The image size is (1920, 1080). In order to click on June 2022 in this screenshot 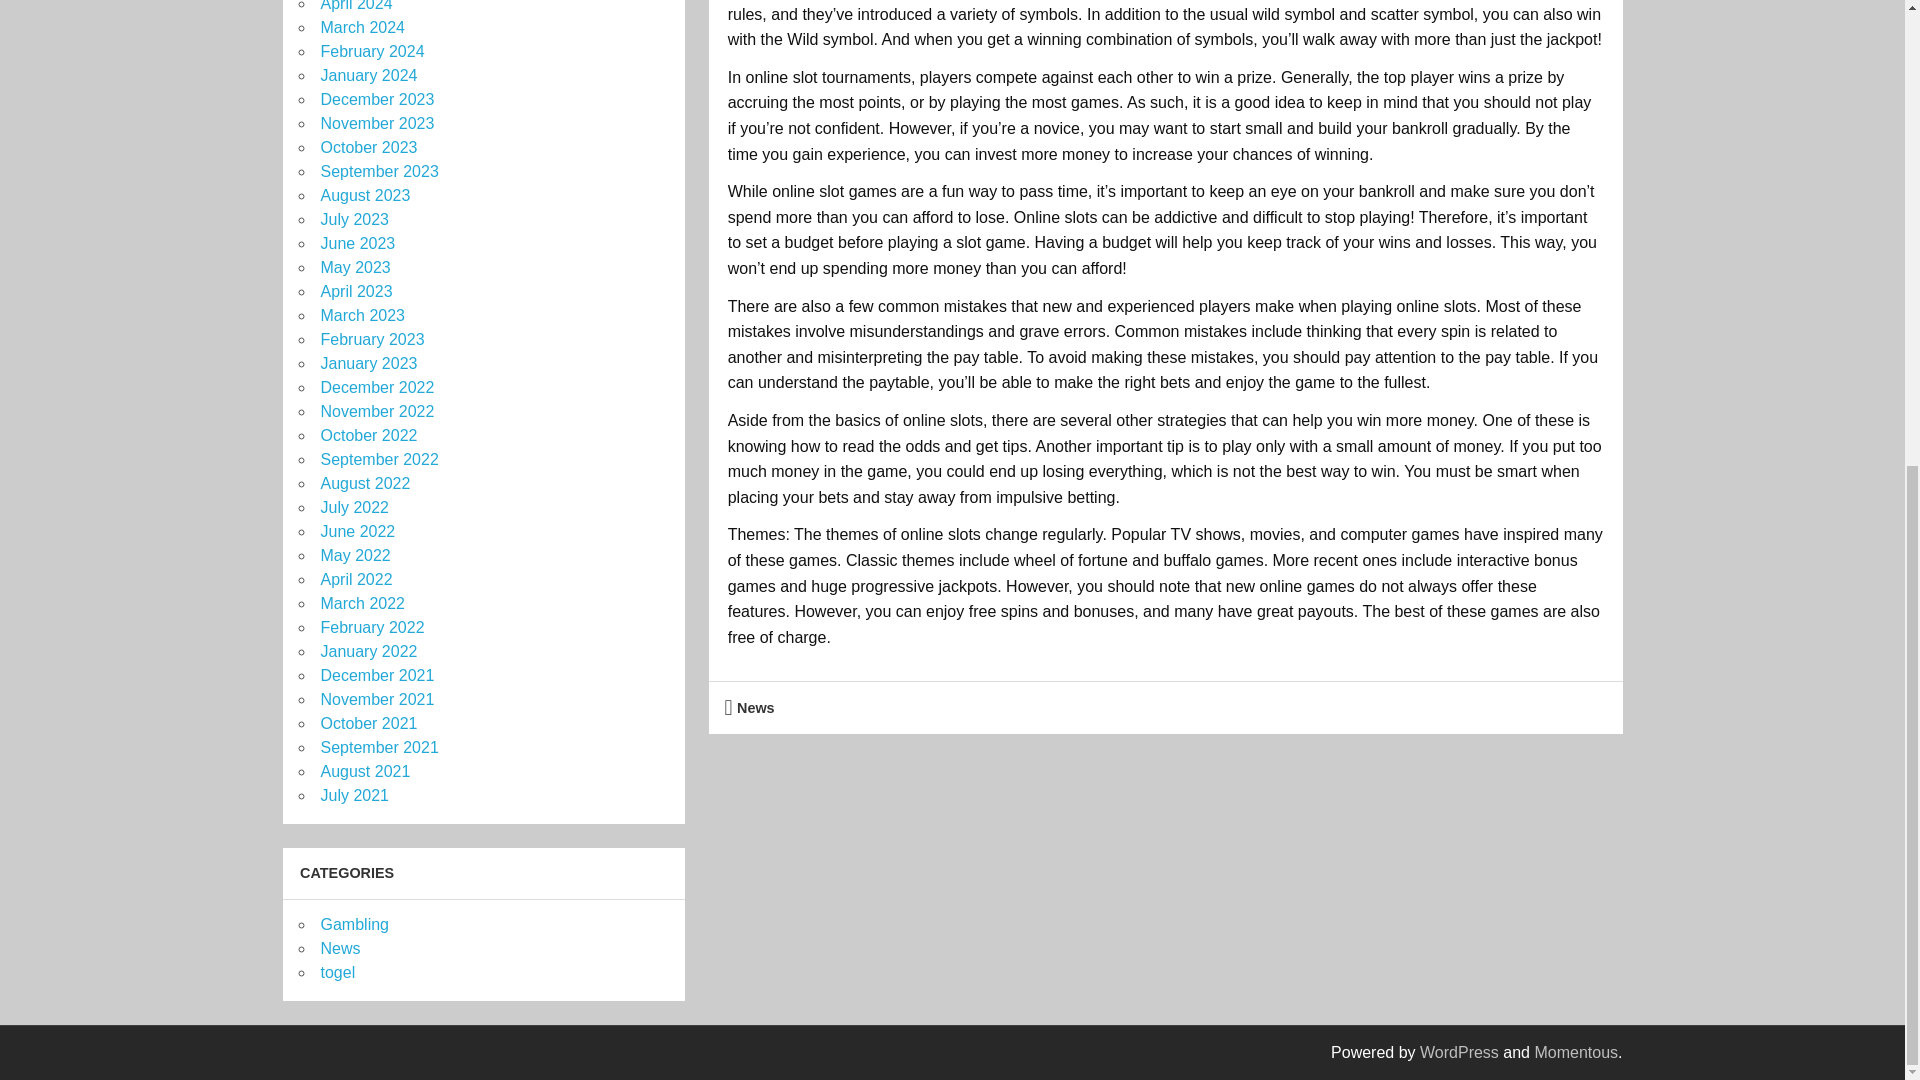, I will do `click(358, 531)`.